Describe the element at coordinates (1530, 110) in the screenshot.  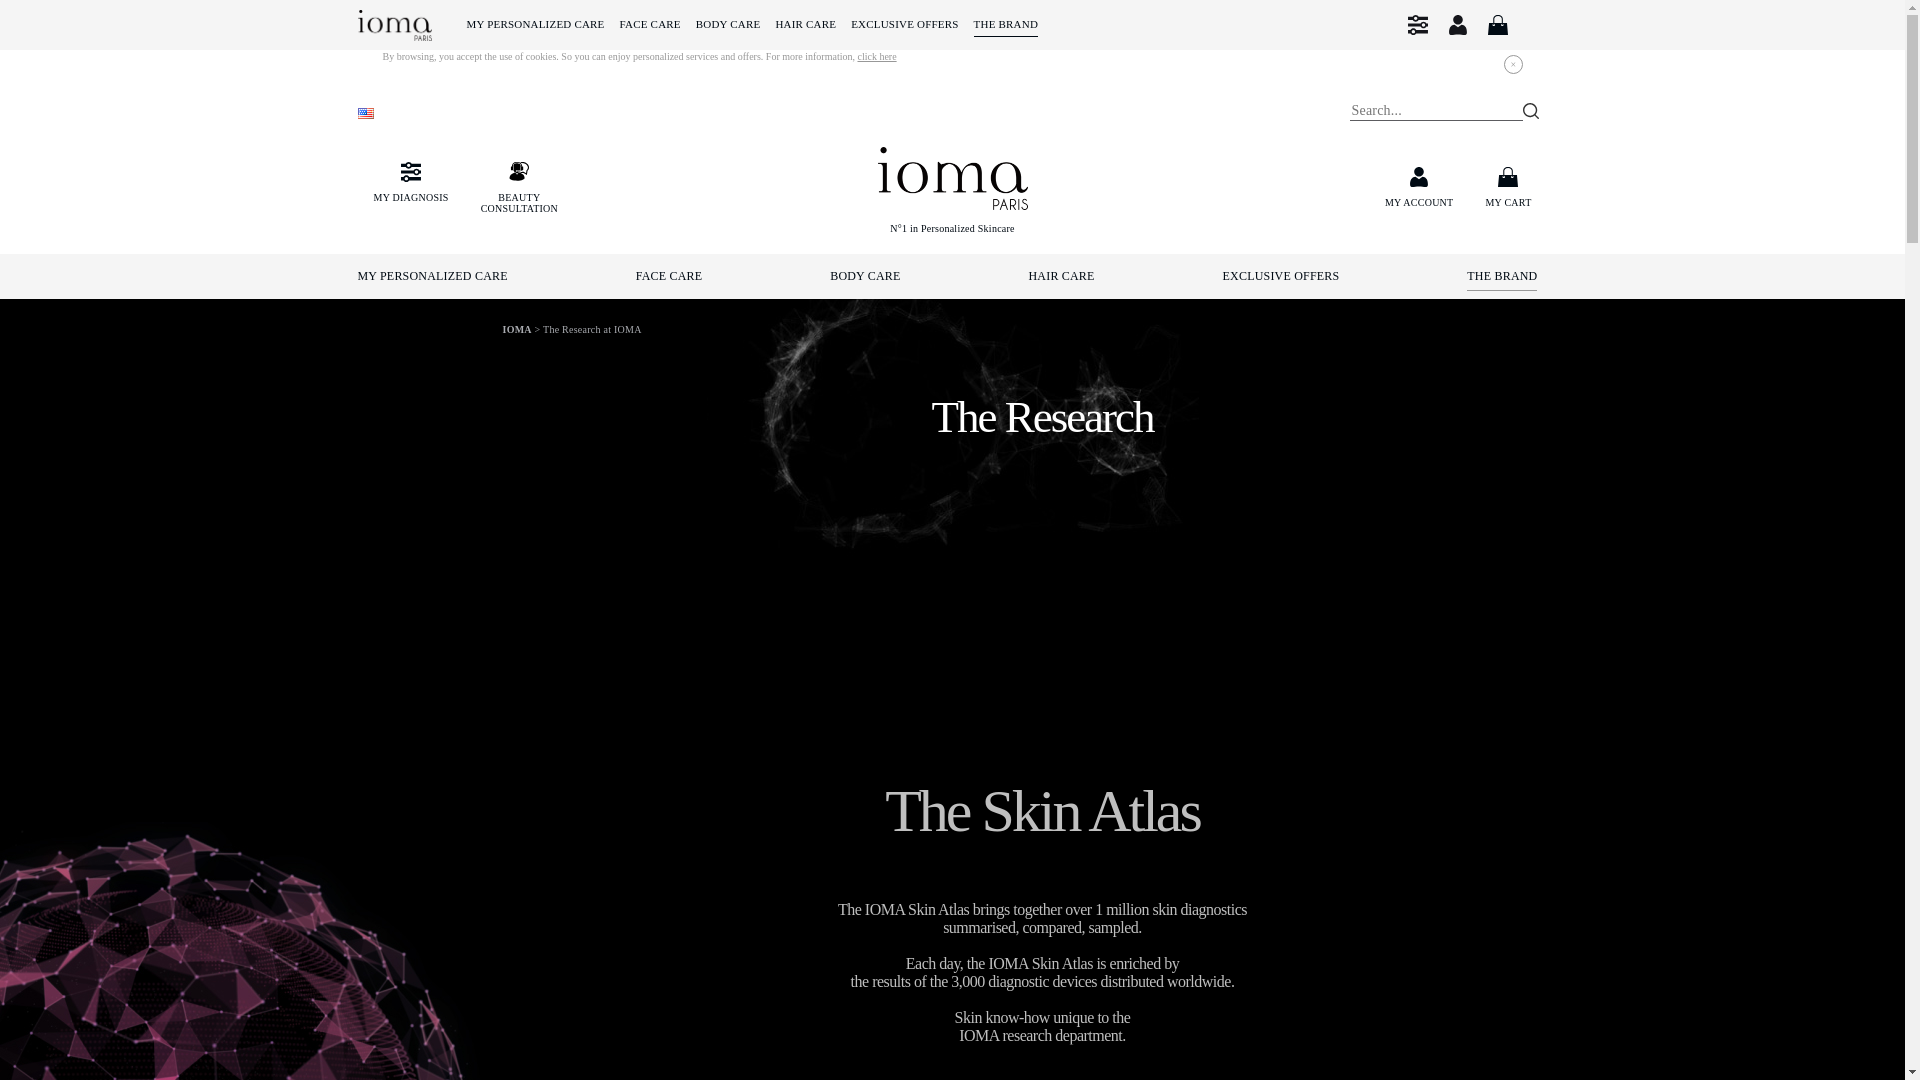
I see `Search` at that location.